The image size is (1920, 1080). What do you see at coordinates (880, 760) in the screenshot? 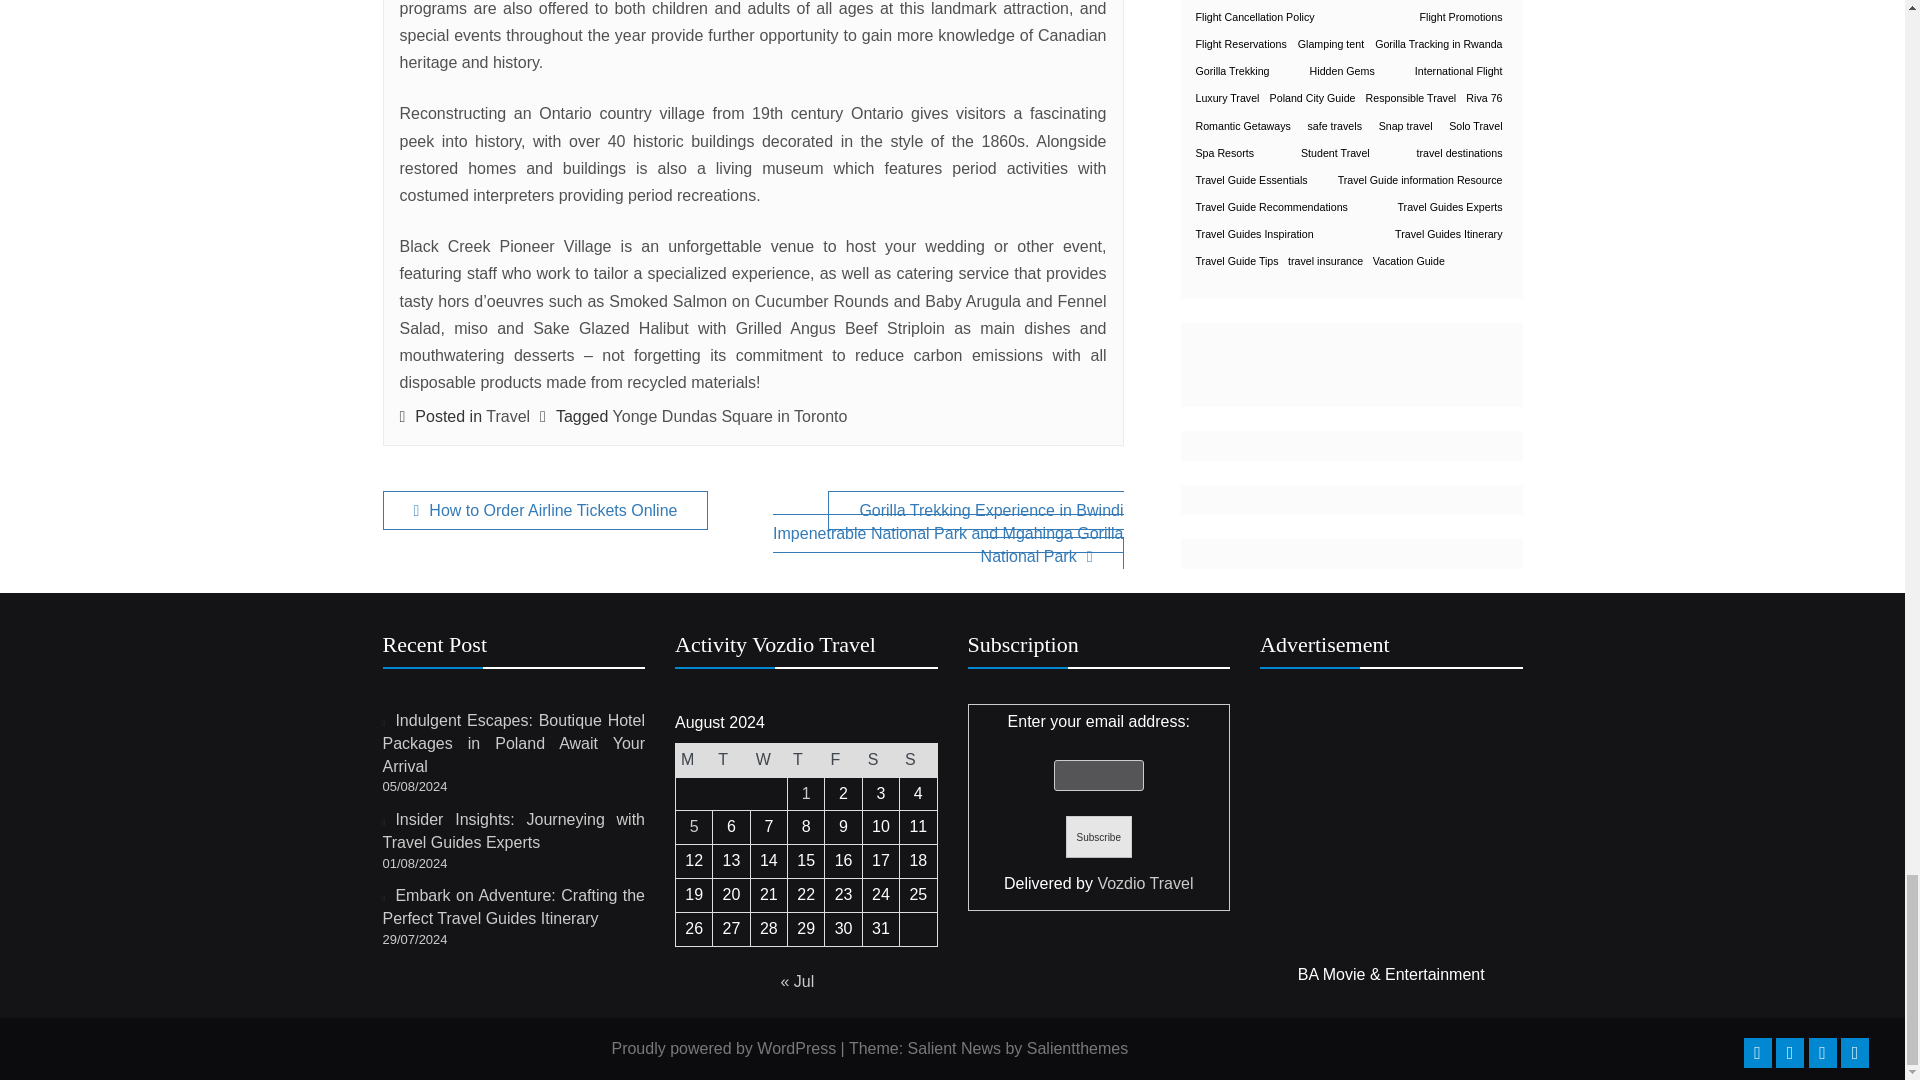
I see `Saturday` at bounding box center [880, 760].